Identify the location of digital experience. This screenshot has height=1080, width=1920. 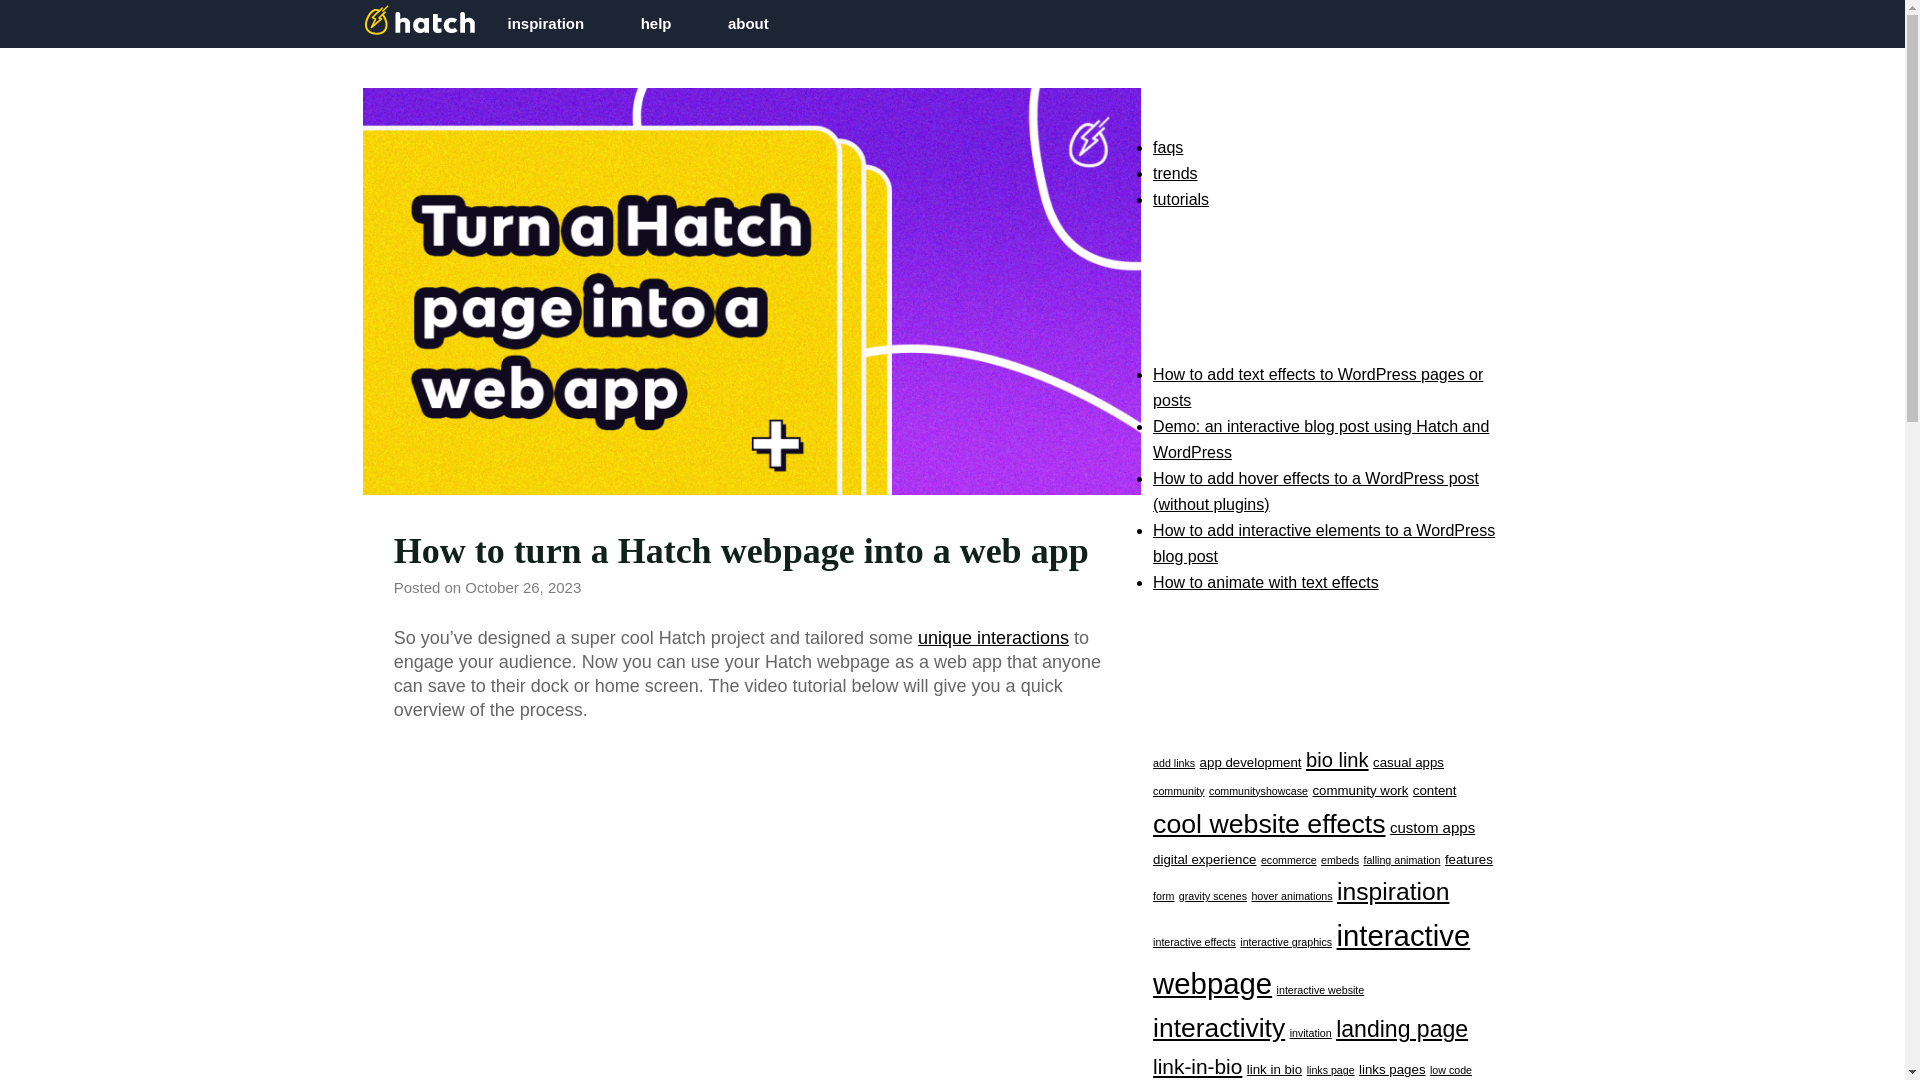
(1204, 860).